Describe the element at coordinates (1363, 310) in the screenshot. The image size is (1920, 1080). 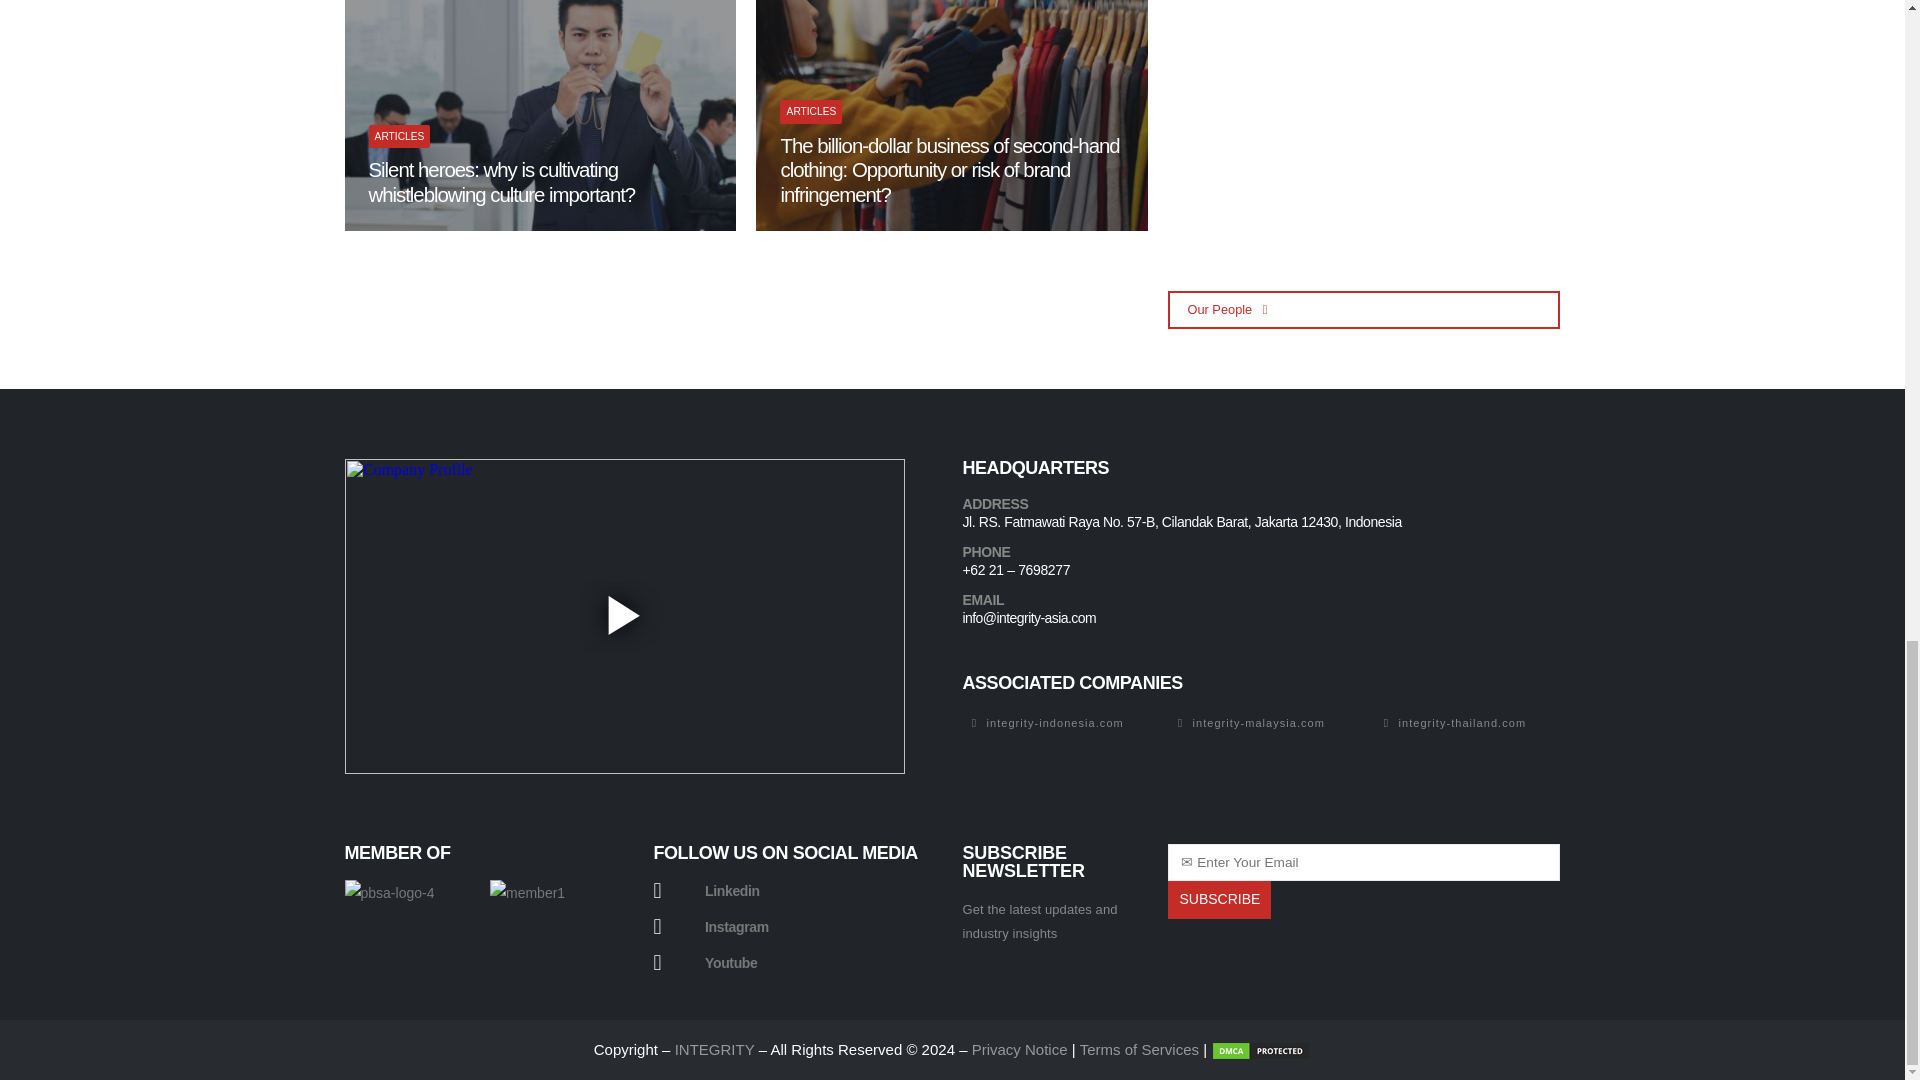
I see `Our People` at that location.